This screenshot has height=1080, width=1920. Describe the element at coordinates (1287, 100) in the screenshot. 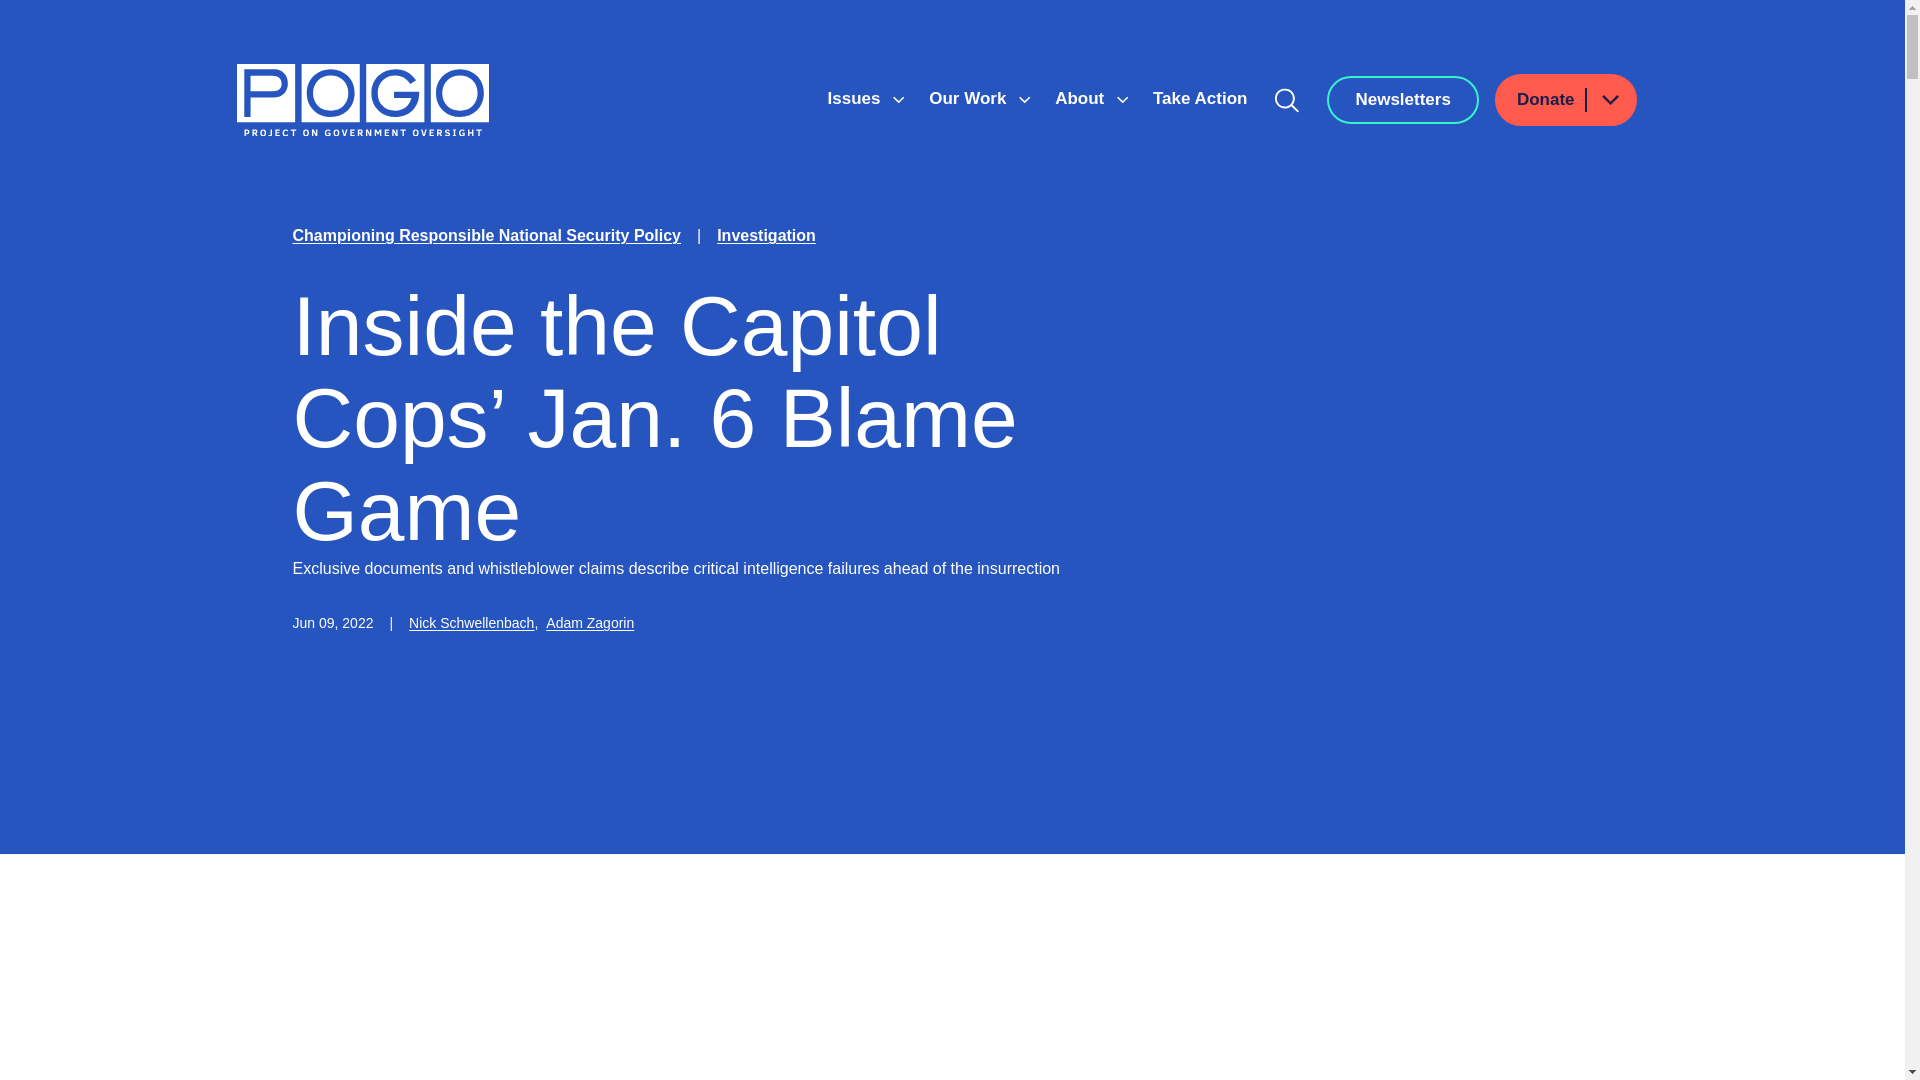

I see `Search` at that location.